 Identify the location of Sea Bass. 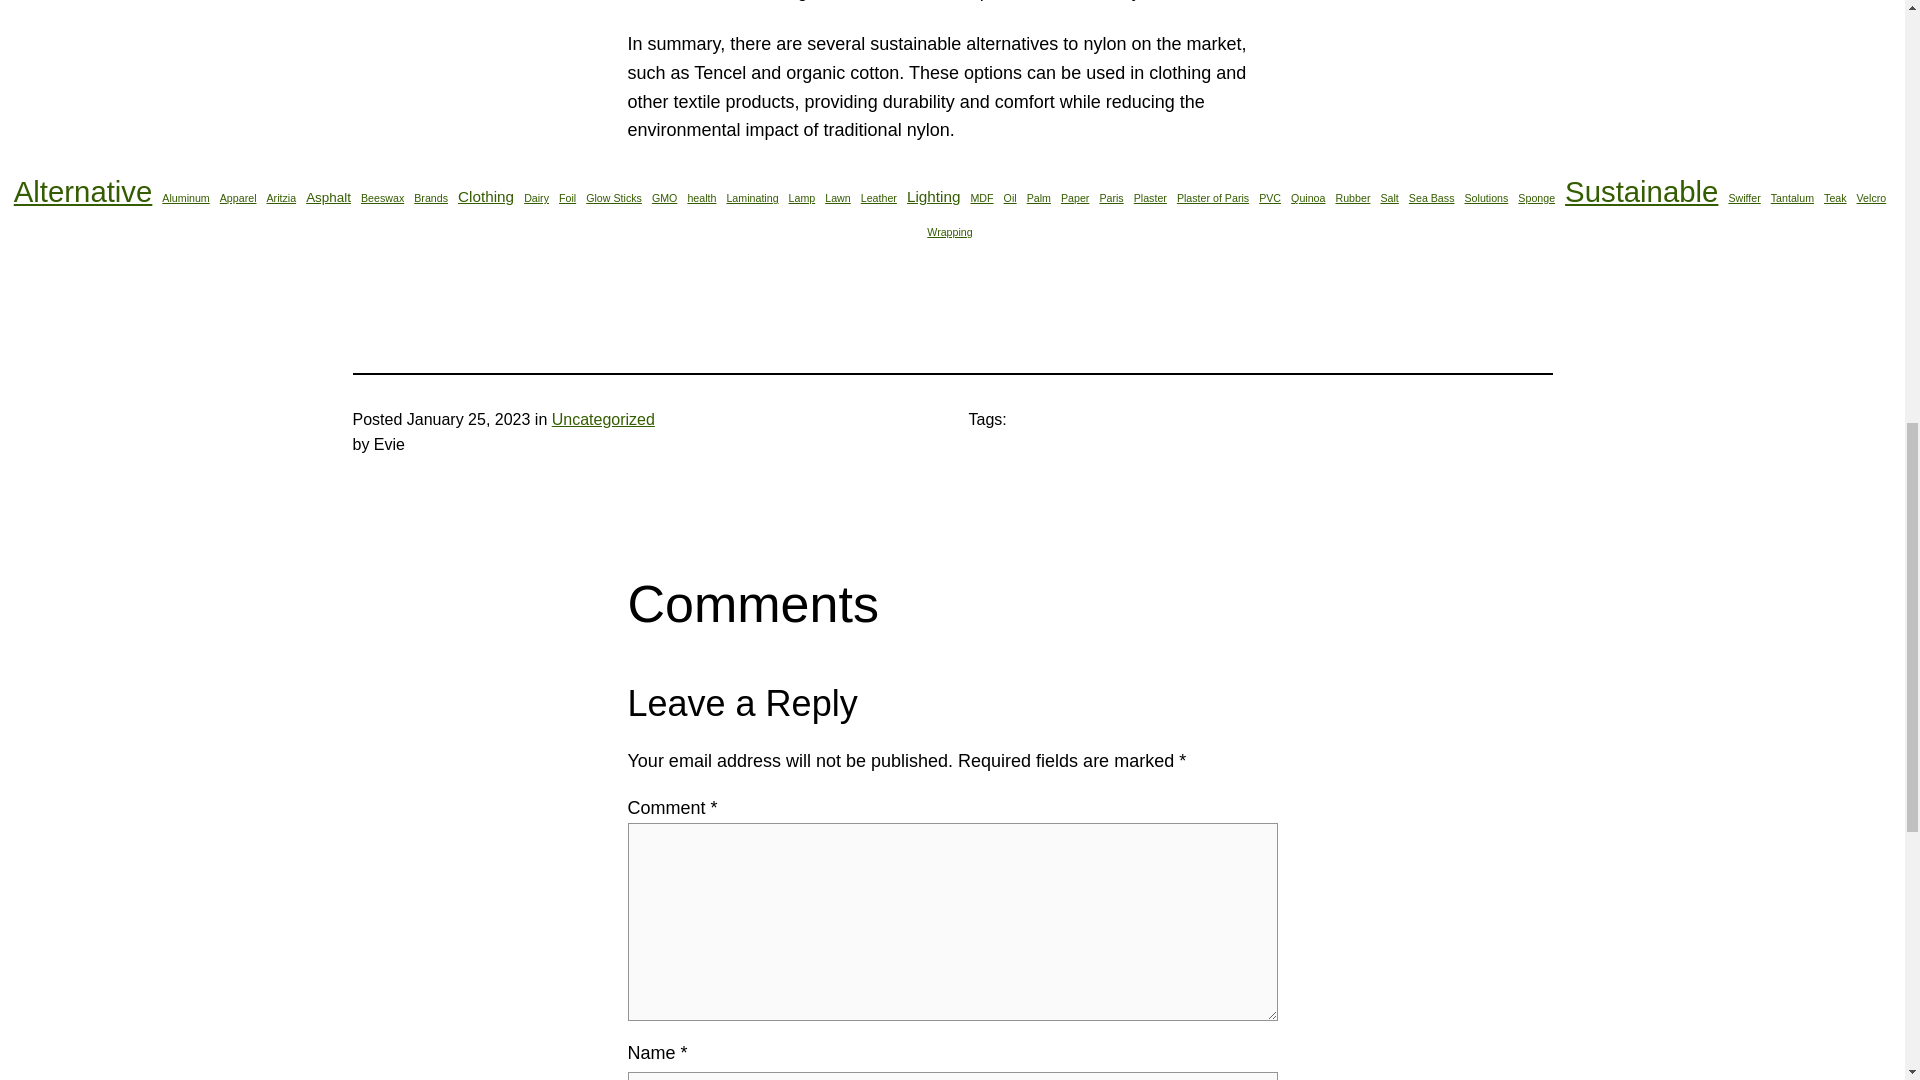
(1432, 198).